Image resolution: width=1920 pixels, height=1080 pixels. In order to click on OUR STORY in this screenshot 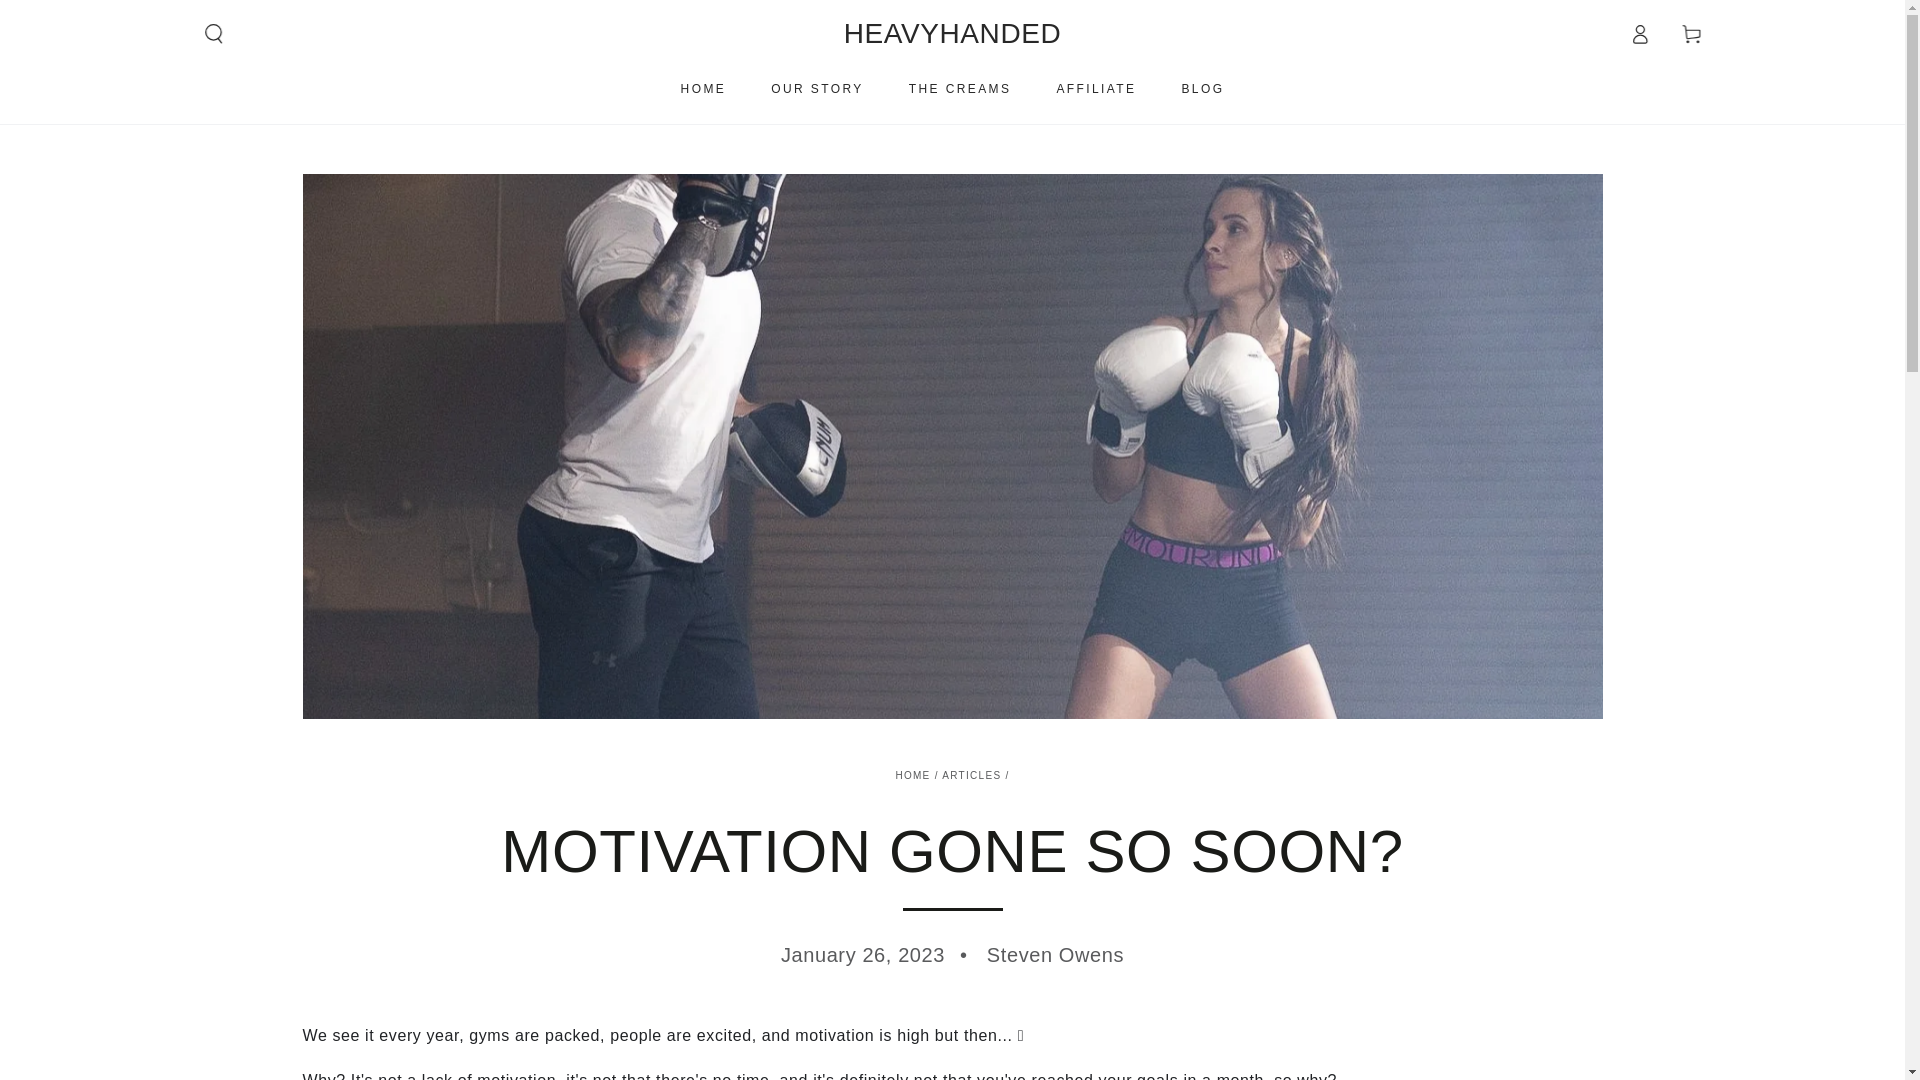, I will do `click(818, 88)`.